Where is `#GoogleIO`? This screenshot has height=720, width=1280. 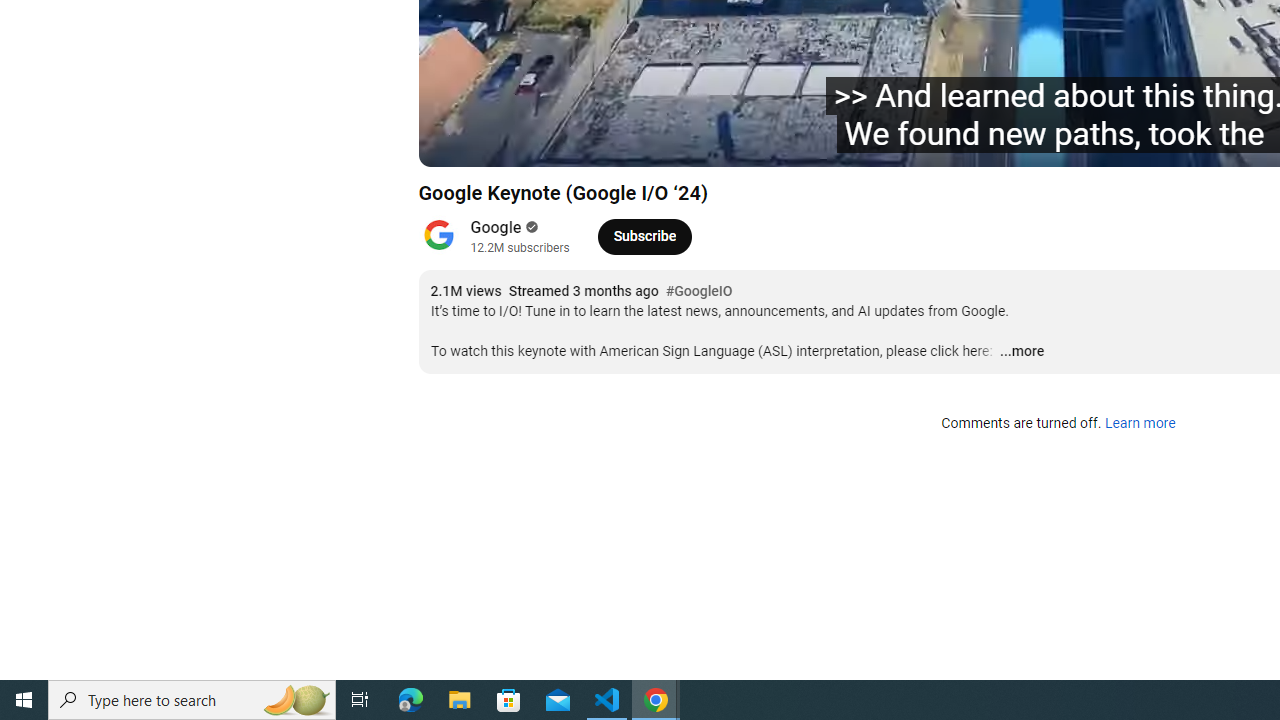 #GoogleIO is located at coordinates (699, 292).